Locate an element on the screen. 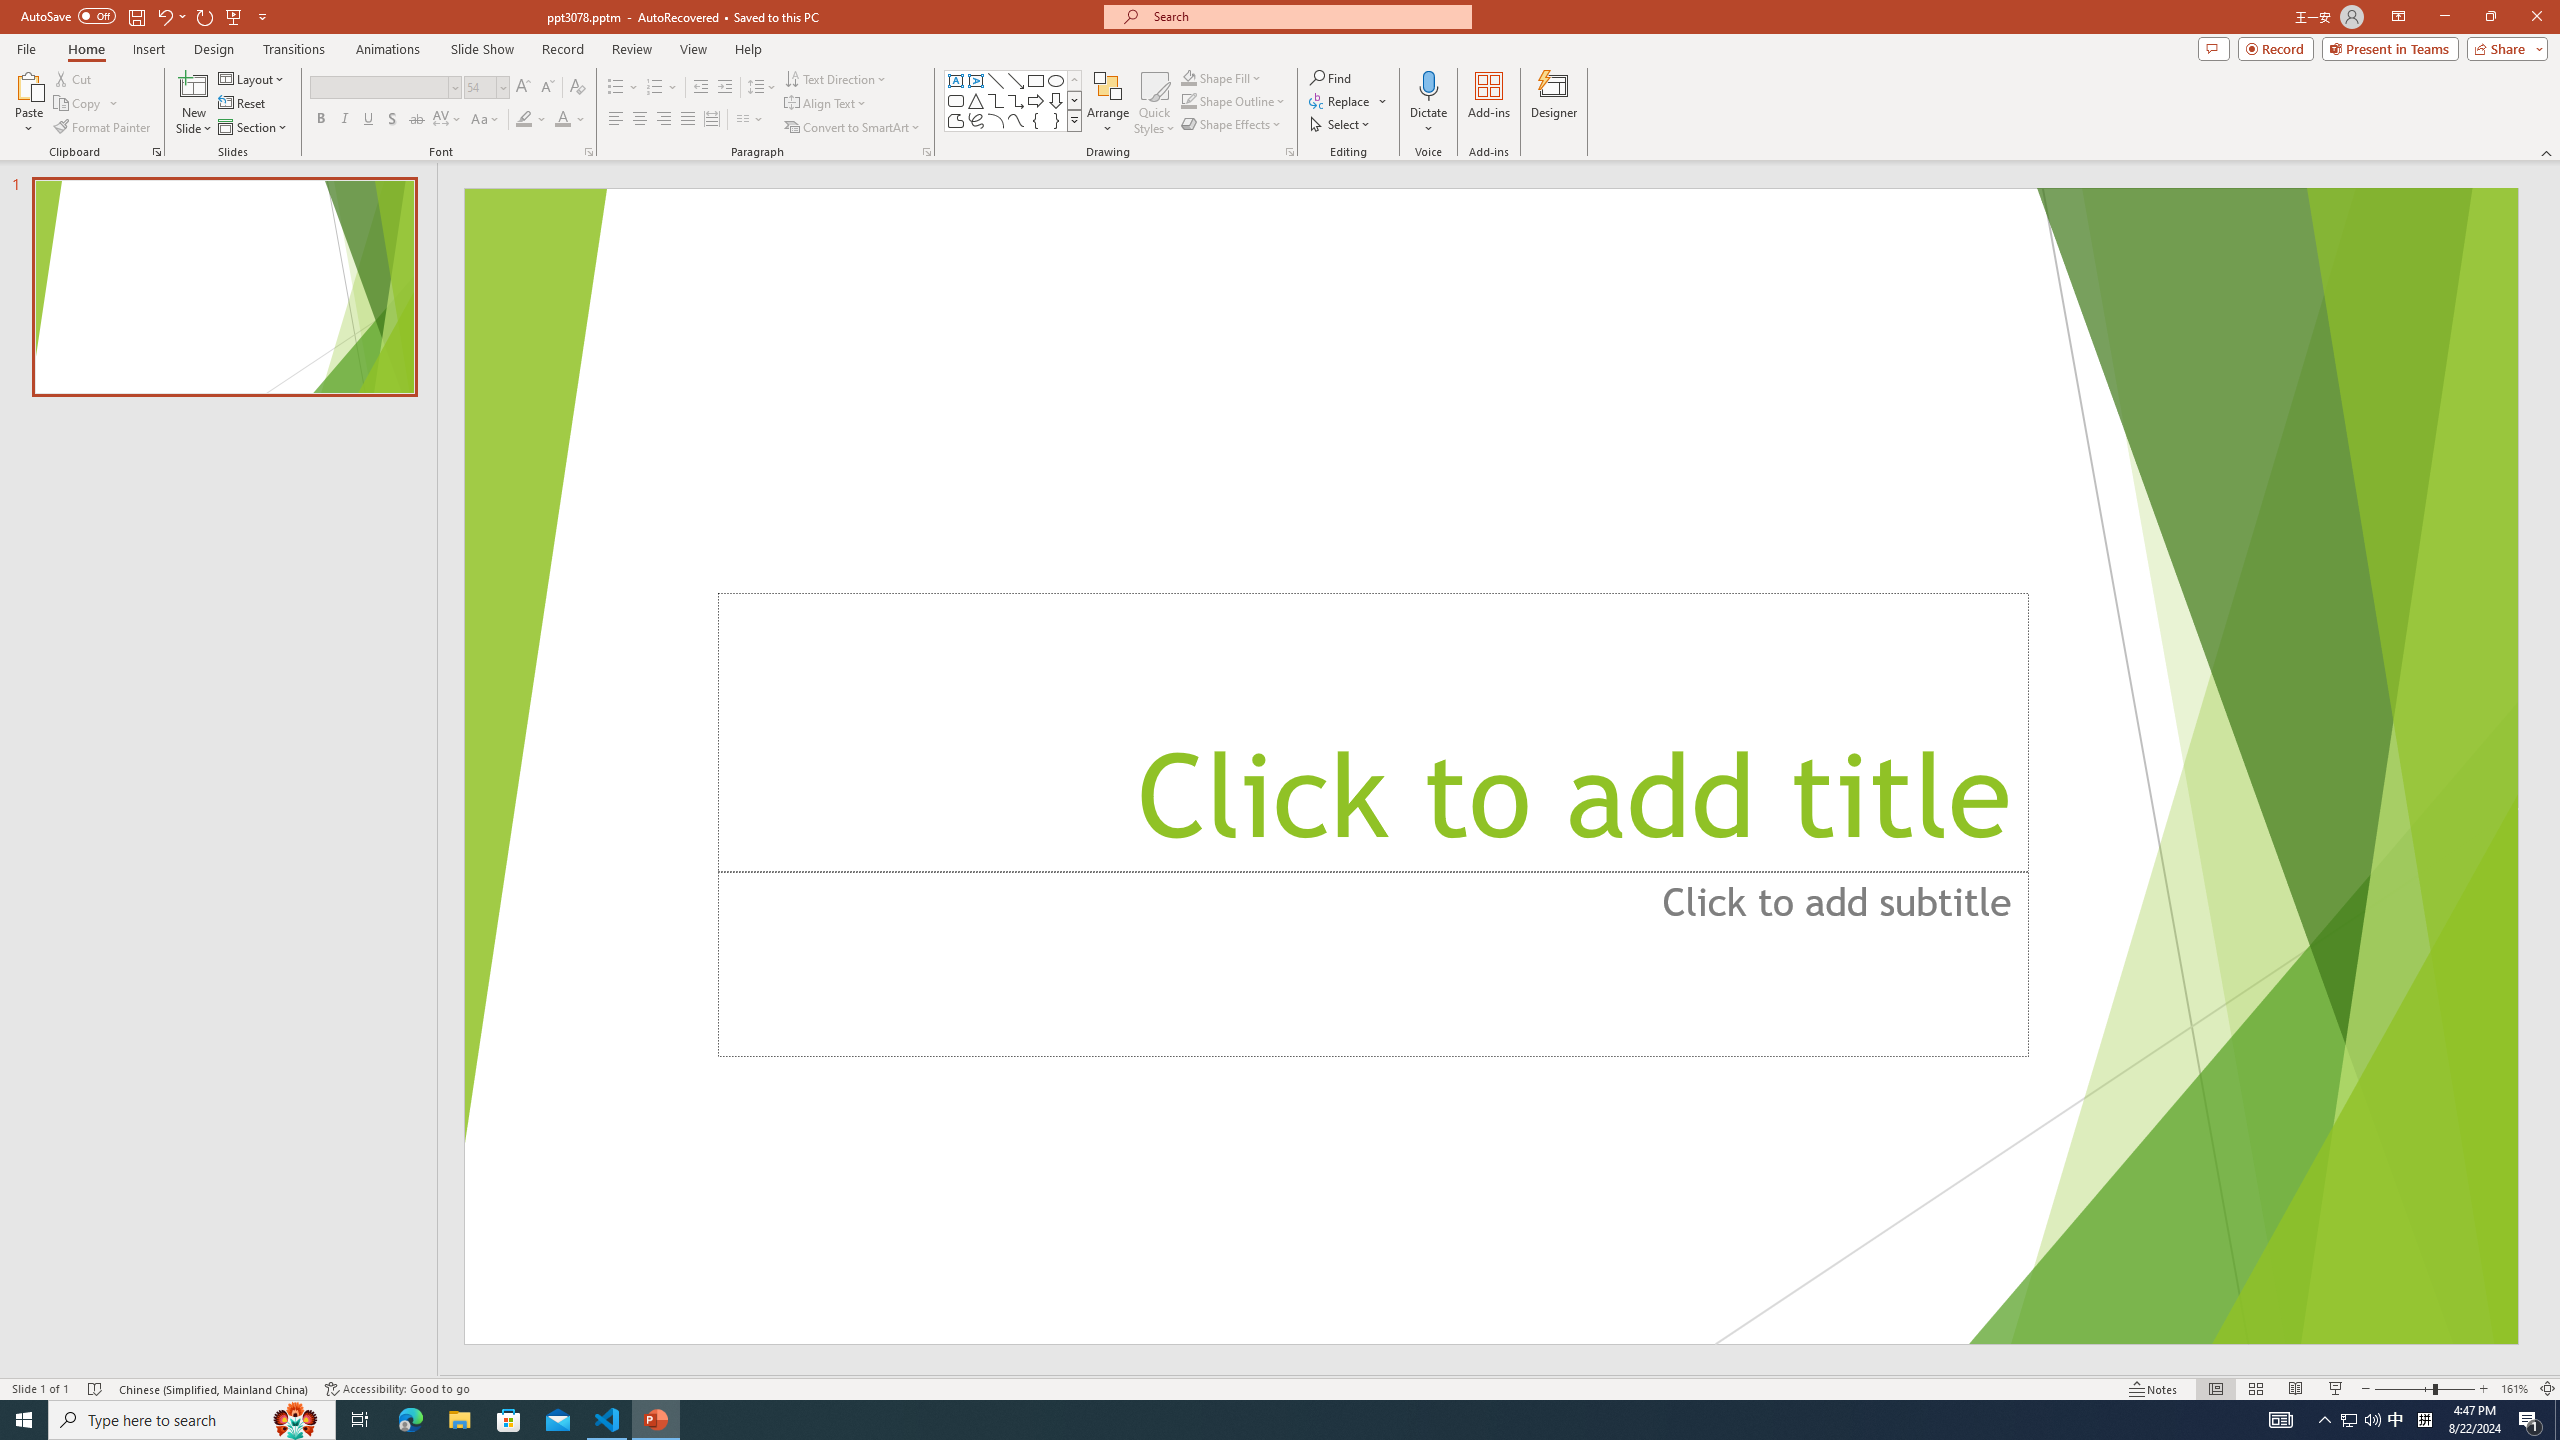  Insert is located at coordinates (148, 49).